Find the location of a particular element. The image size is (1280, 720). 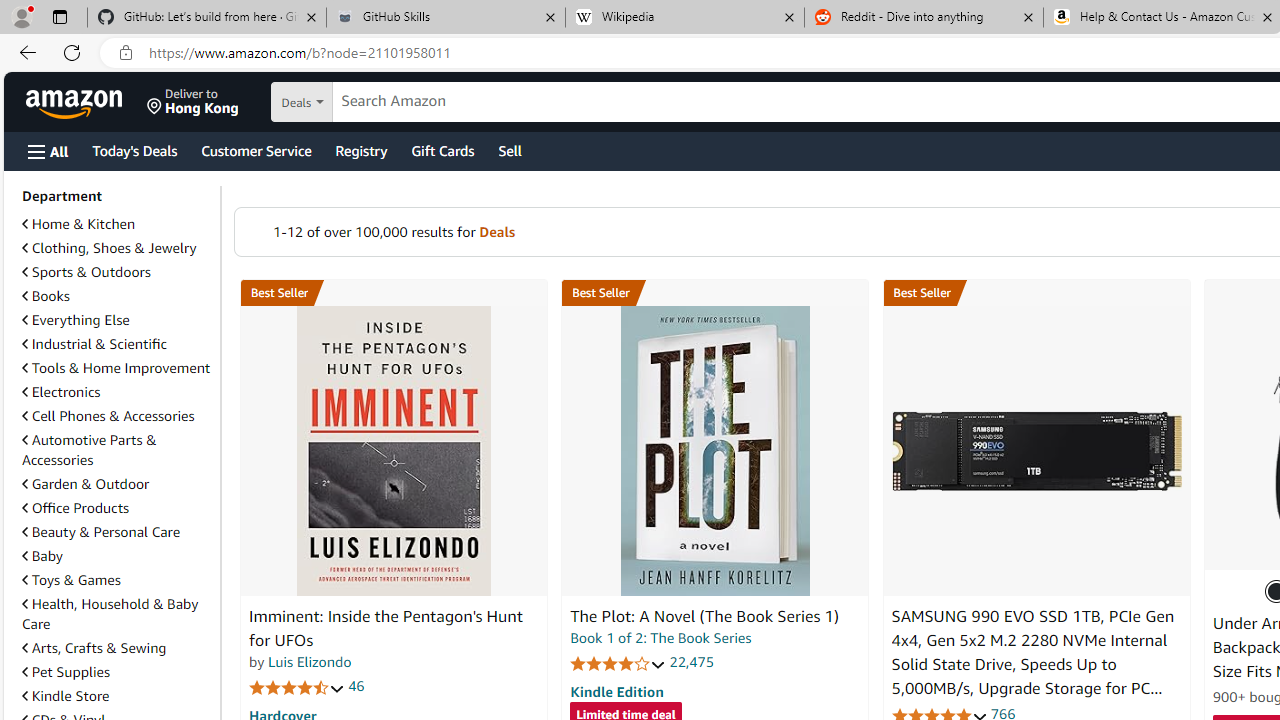

The Plot: A Novel (The Book Series 1) is located at coordinates (704, 616).